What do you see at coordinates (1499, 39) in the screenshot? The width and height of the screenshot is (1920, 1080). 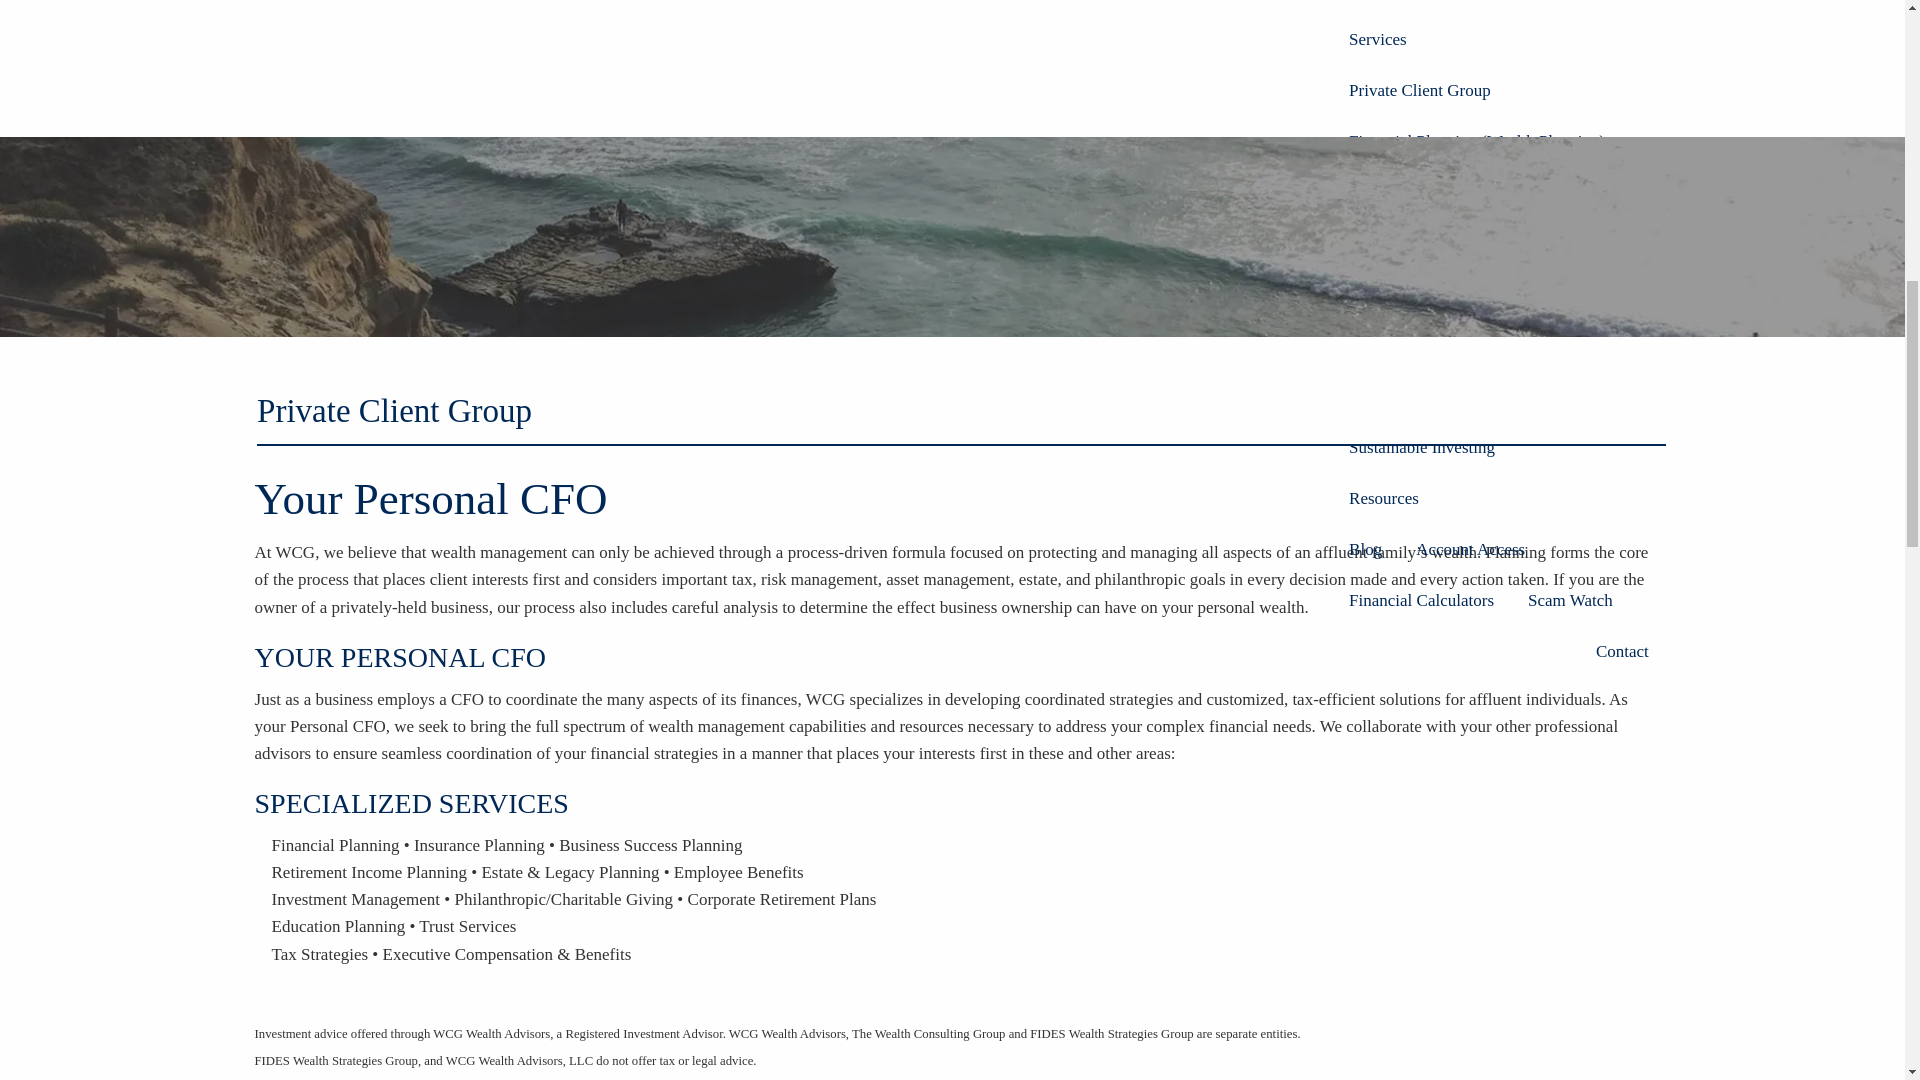 I see `Services` at bounding box center [1499, 39].